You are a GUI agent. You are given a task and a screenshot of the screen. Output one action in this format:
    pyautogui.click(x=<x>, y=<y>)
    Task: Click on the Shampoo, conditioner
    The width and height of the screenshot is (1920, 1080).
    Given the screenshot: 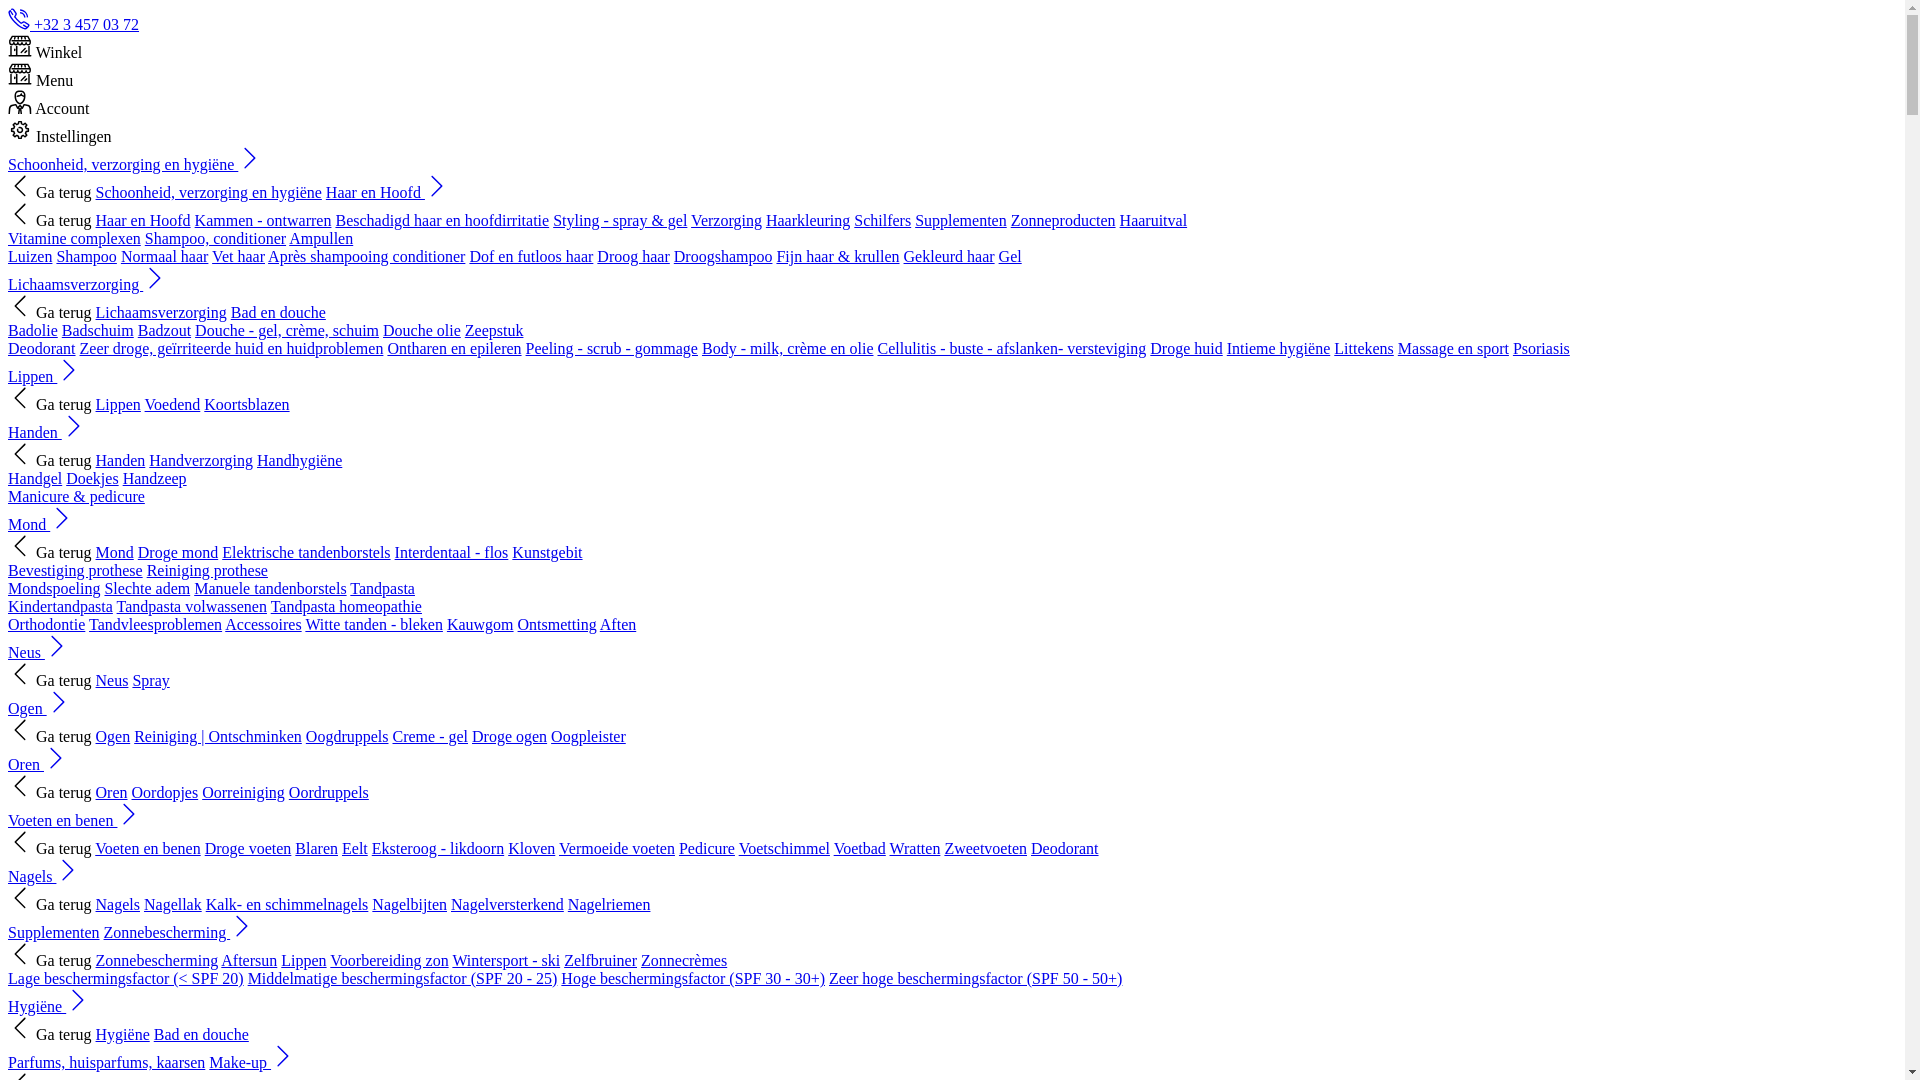 What is the action you would take?
    pyautogui.click(x=216, y=238)
    